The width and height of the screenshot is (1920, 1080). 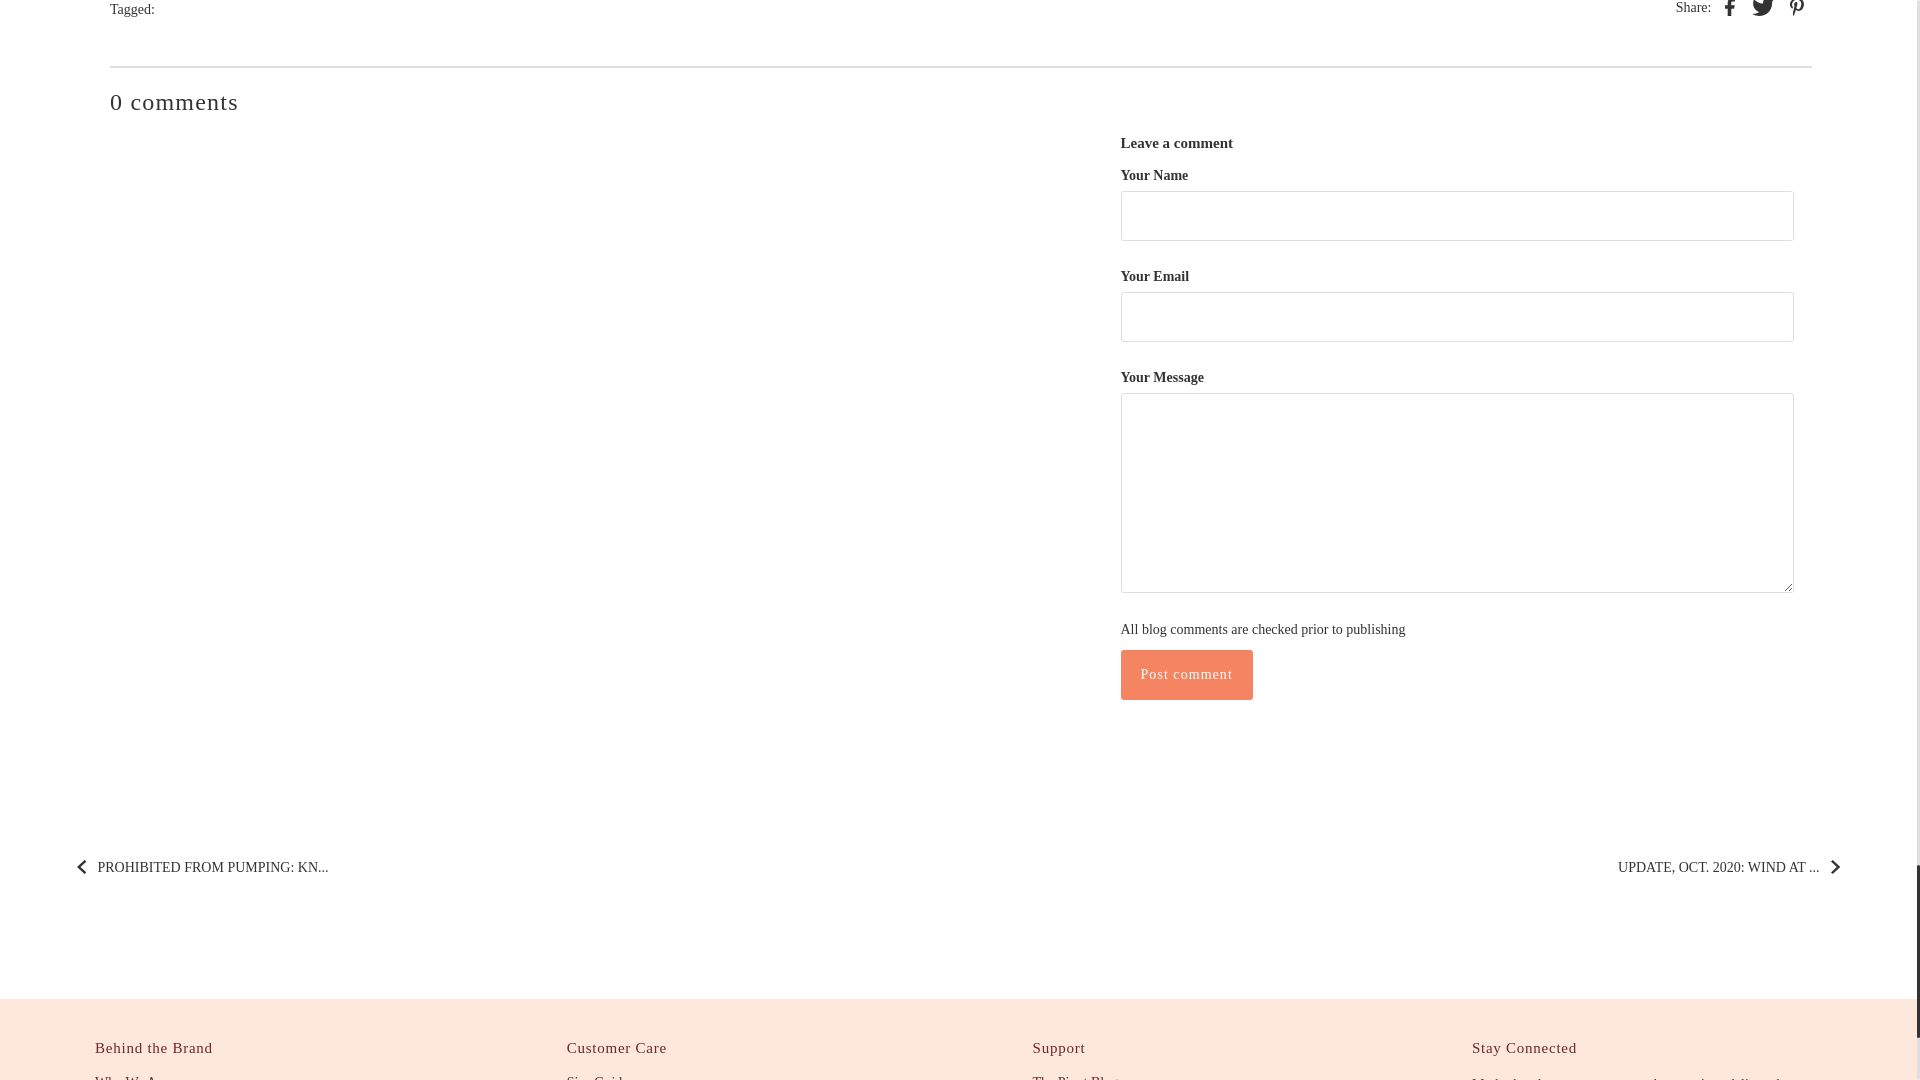 What do you see at coordinates (1185, 674) in the screenshot?
I see `Post comment` at bounding box center [1185, 674].